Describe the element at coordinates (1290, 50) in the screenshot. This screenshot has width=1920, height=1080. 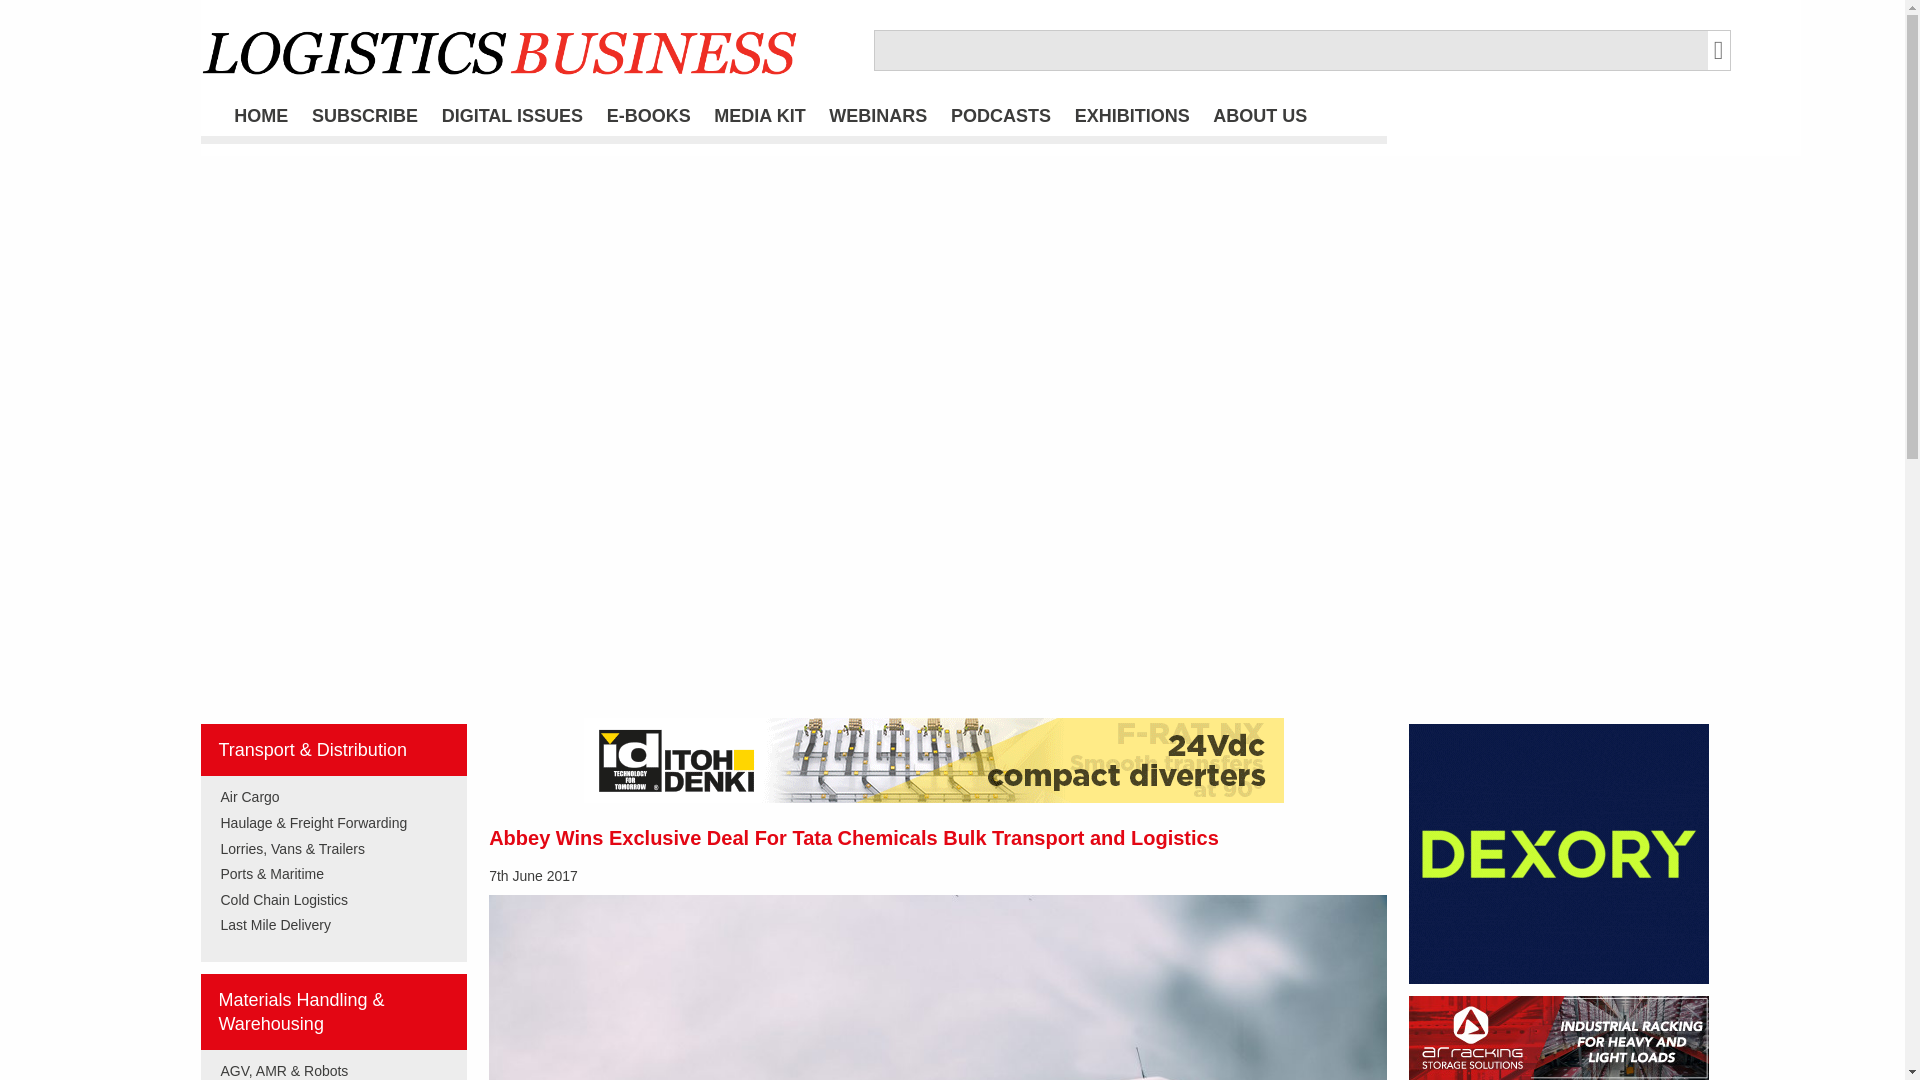
I see `Search for:` at that location.